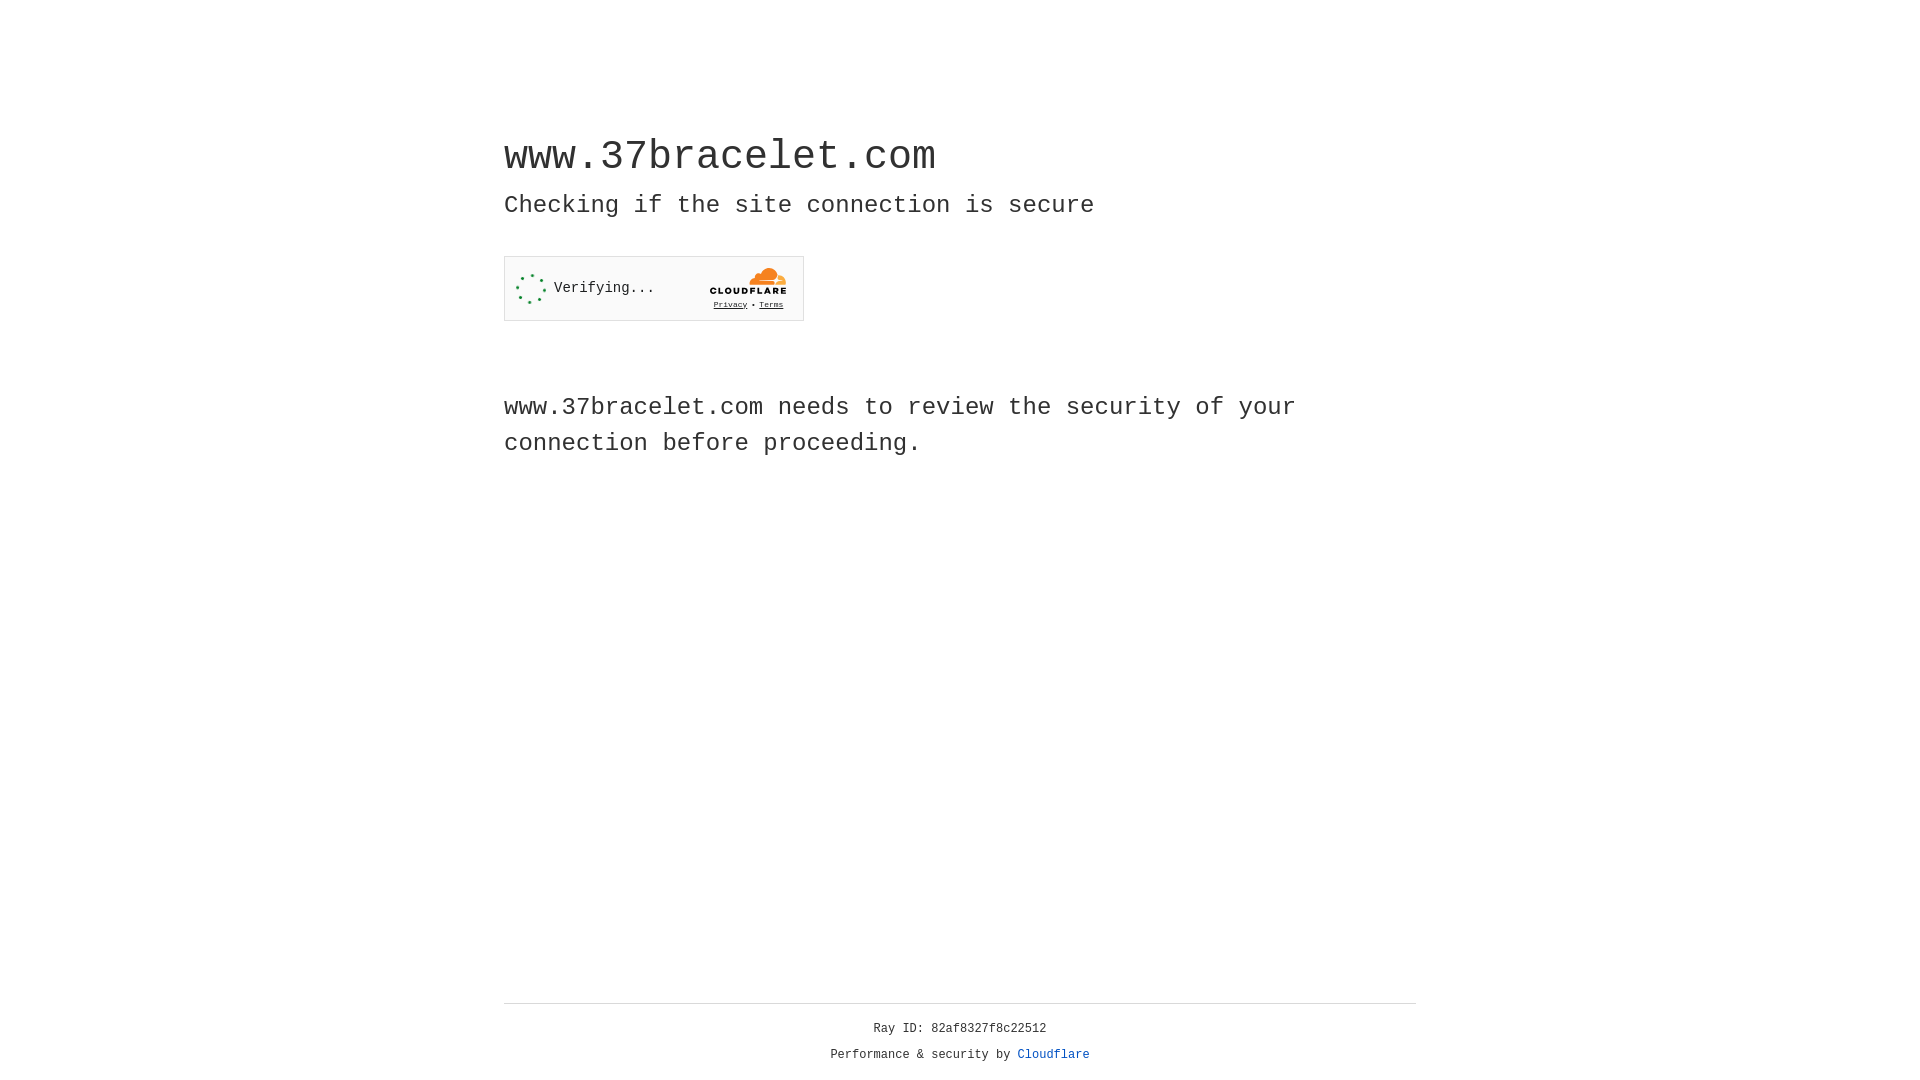 This screenshot has height=1080, width=1920. Describe the element at coordinates (1054, 1055) in the screenshot. I see `Cloudflare` at that location.